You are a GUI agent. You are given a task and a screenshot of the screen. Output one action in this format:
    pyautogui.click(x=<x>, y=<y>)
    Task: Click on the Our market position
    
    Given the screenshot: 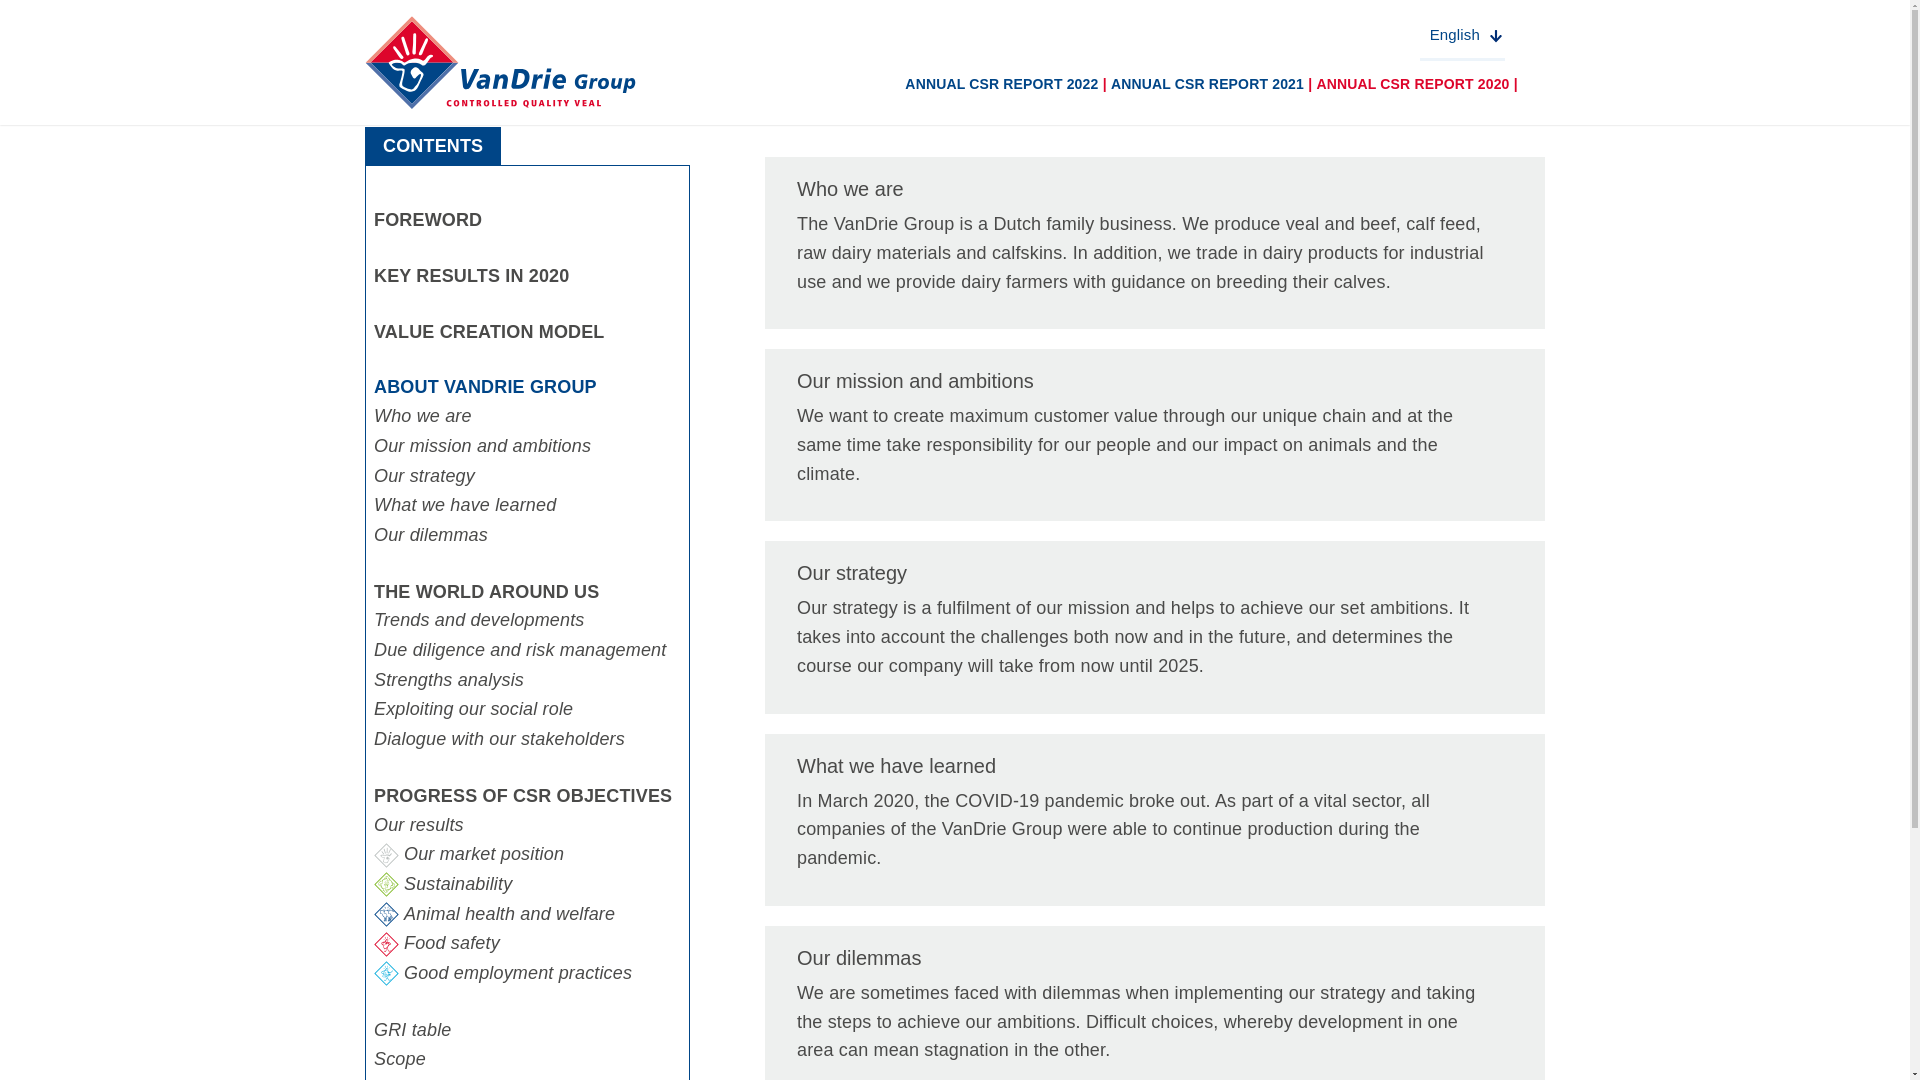 What is the action you would take?
    pyautogui.click(x=528, y=855)
    